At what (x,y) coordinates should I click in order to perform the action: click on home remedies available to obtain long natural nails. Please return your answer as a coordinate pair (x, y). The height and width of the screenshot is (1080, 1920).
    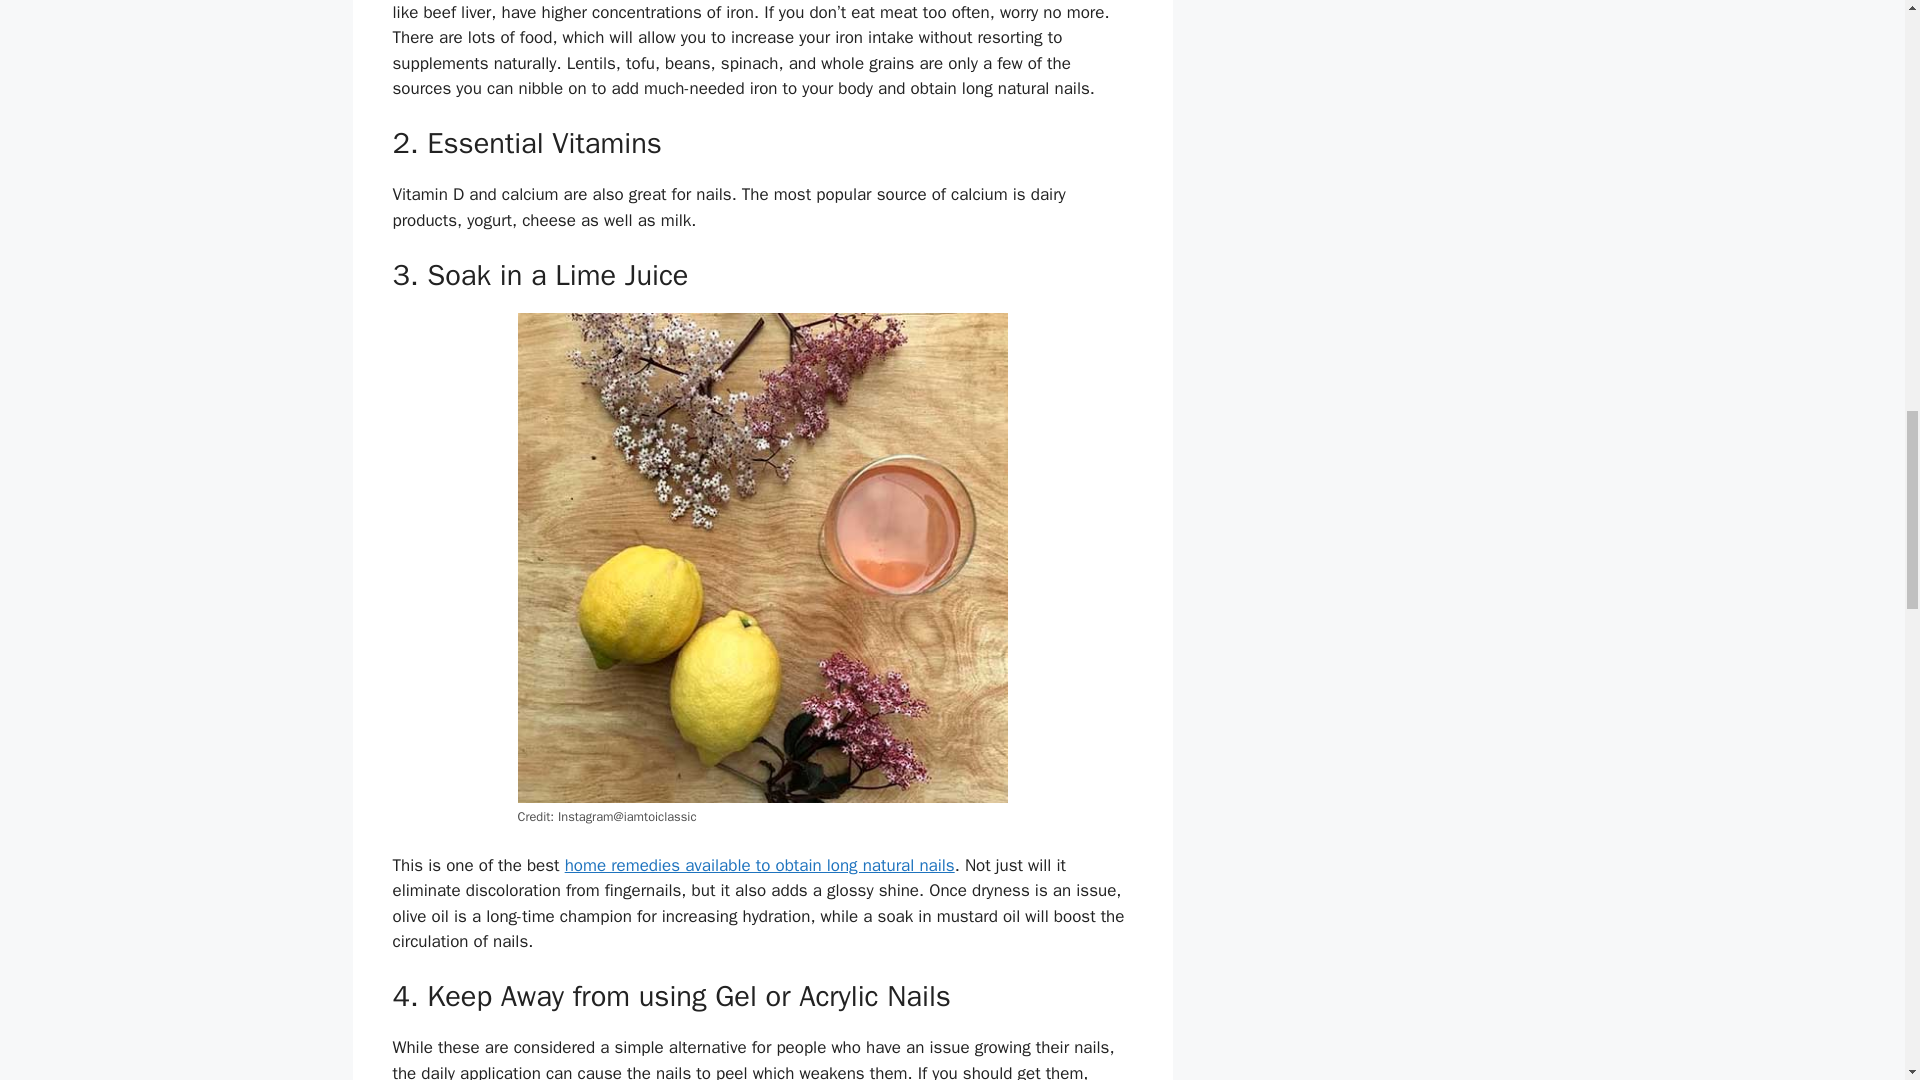
    Looking at the image, I should click on (759, 865).